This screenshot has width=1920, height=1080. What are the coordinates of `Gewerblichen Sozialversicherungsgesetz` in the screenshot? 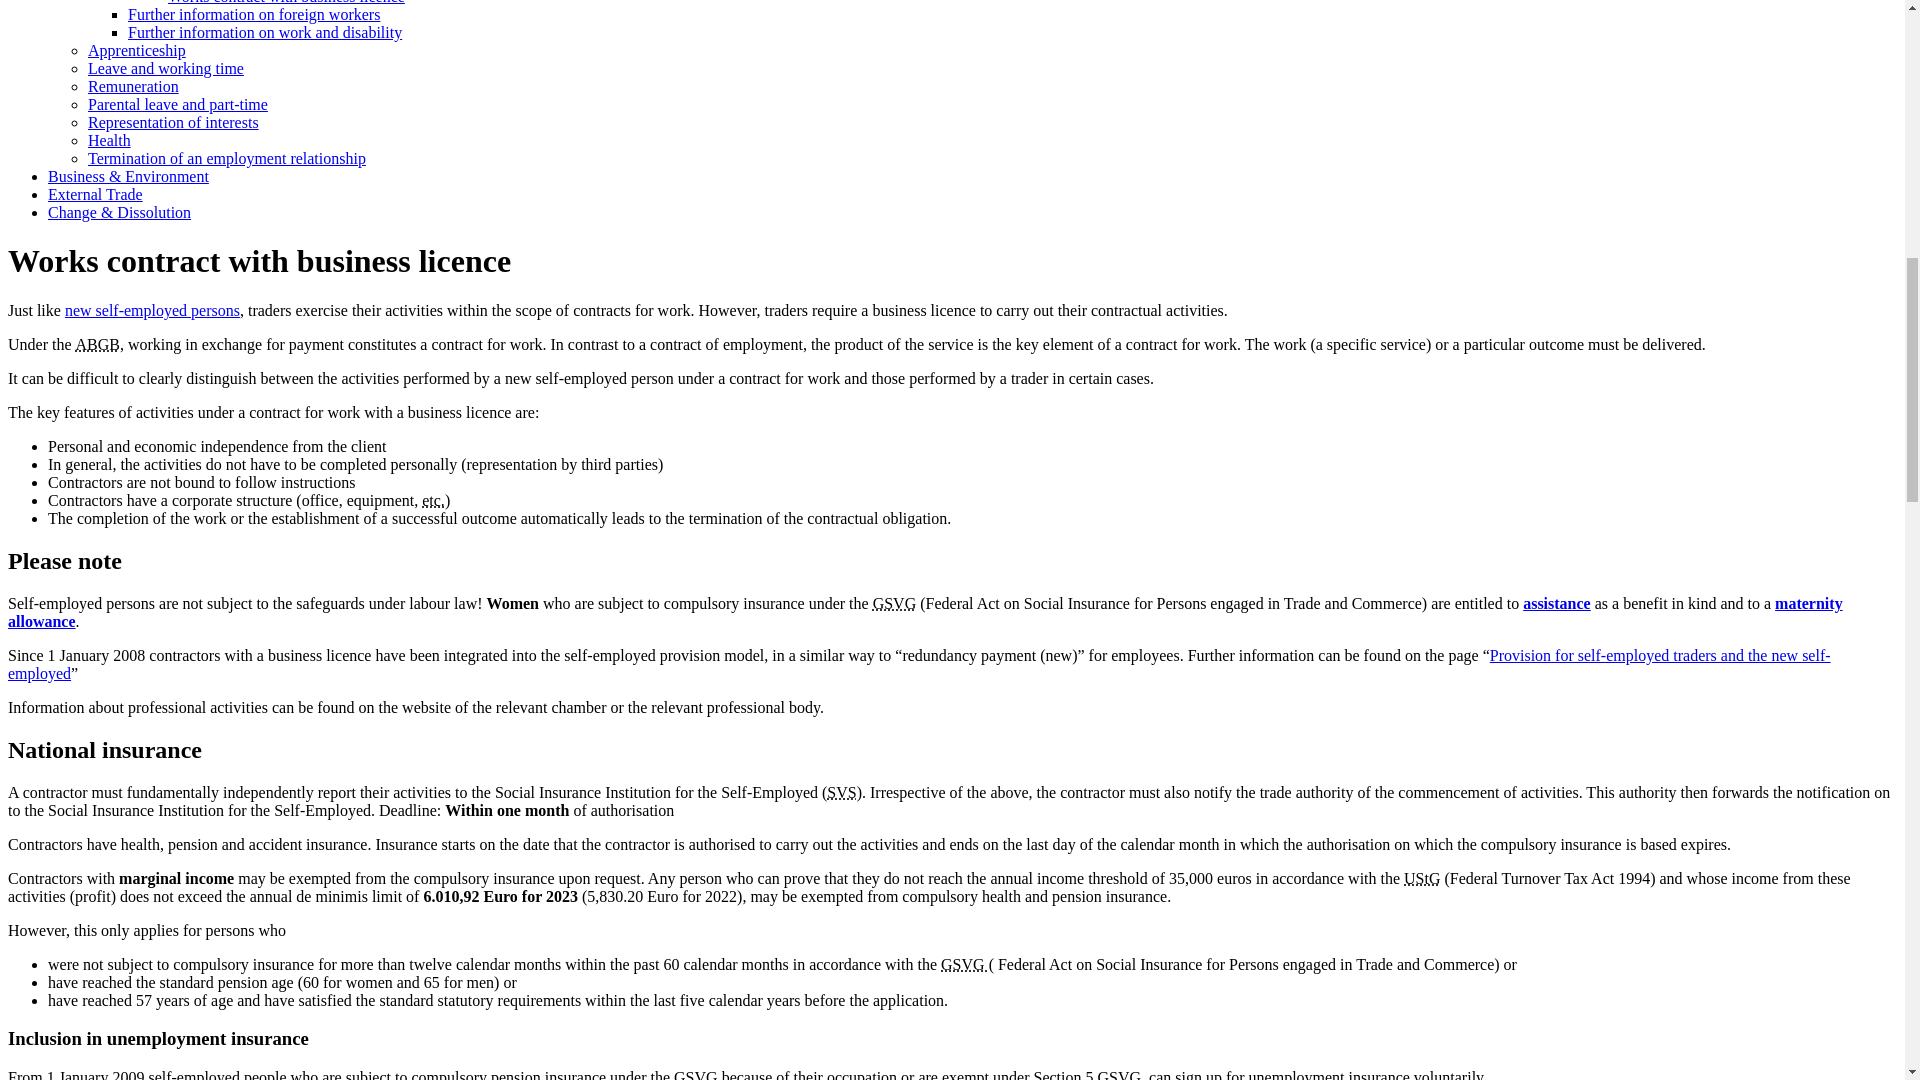 It's located at (895, 604).